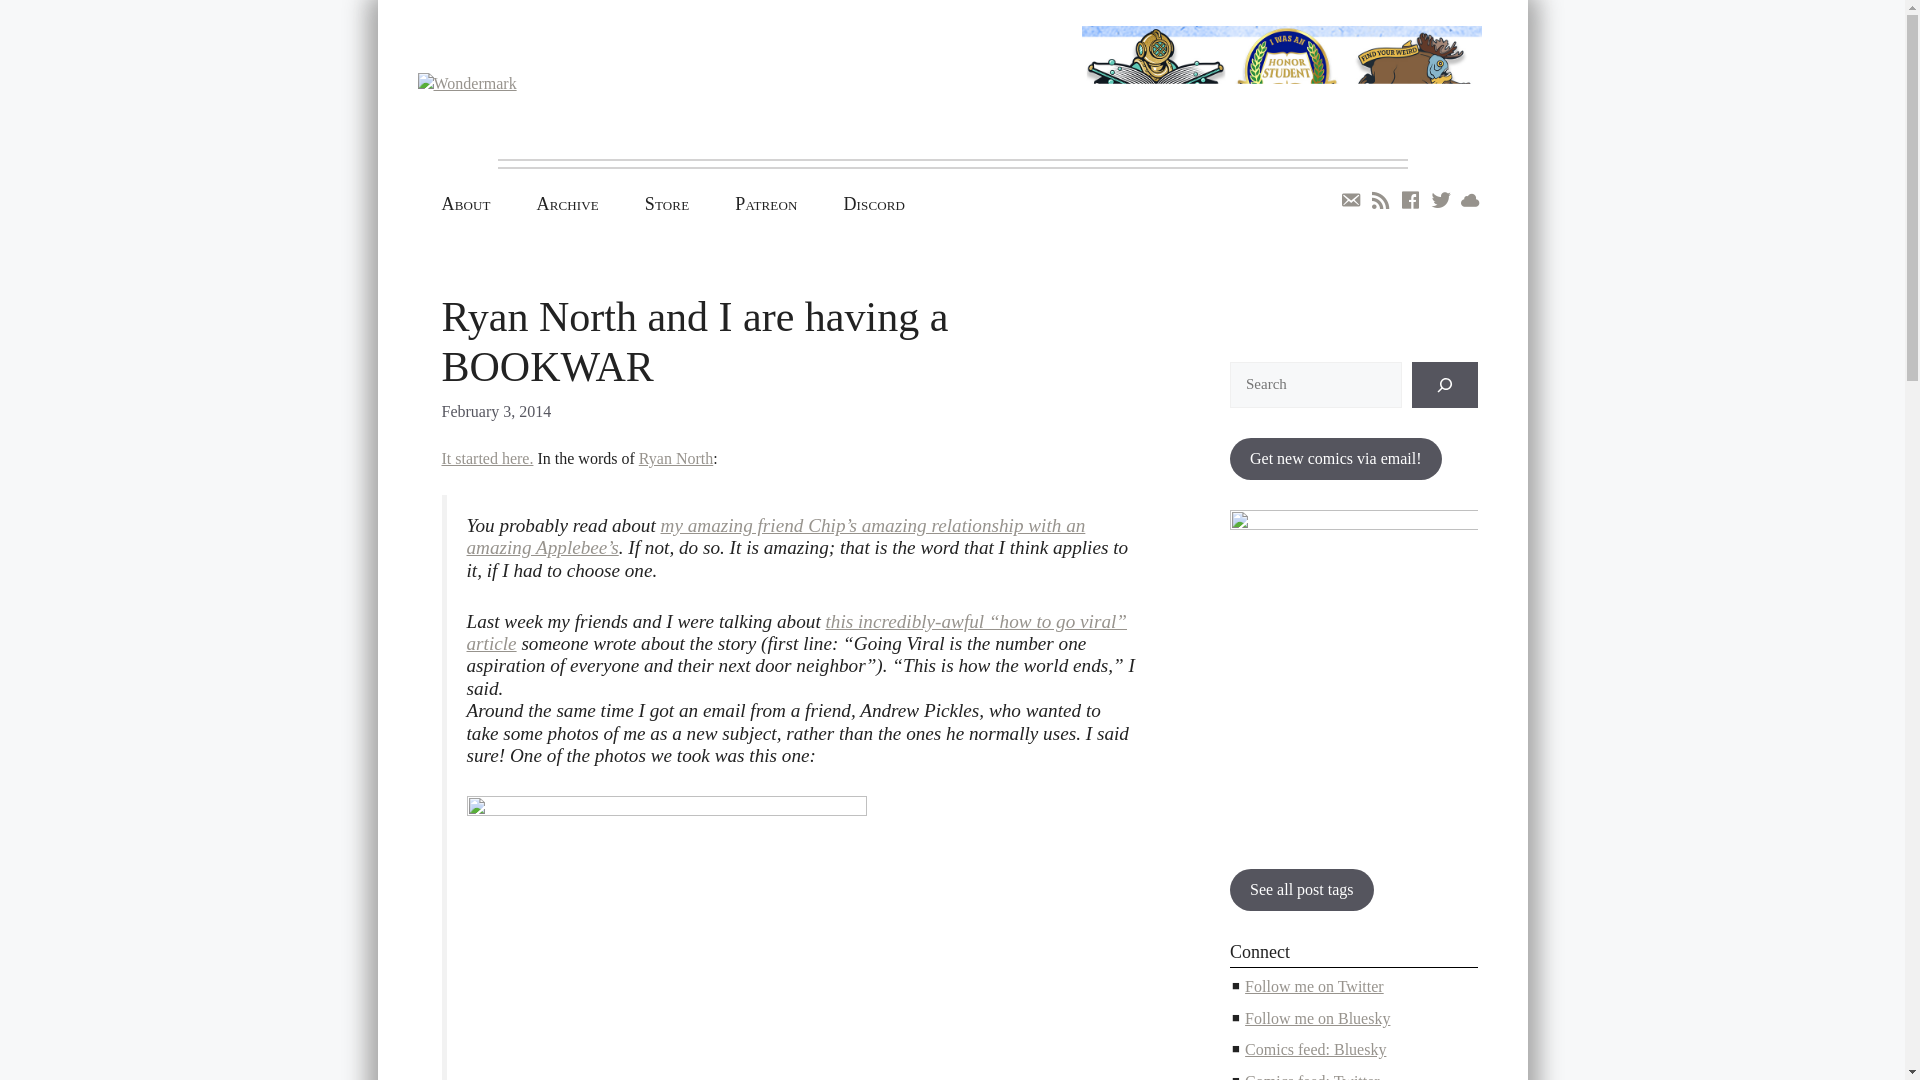 The height and width of the screenshot is (1080, 1920). I want to click on Archive, so click(568, 204).